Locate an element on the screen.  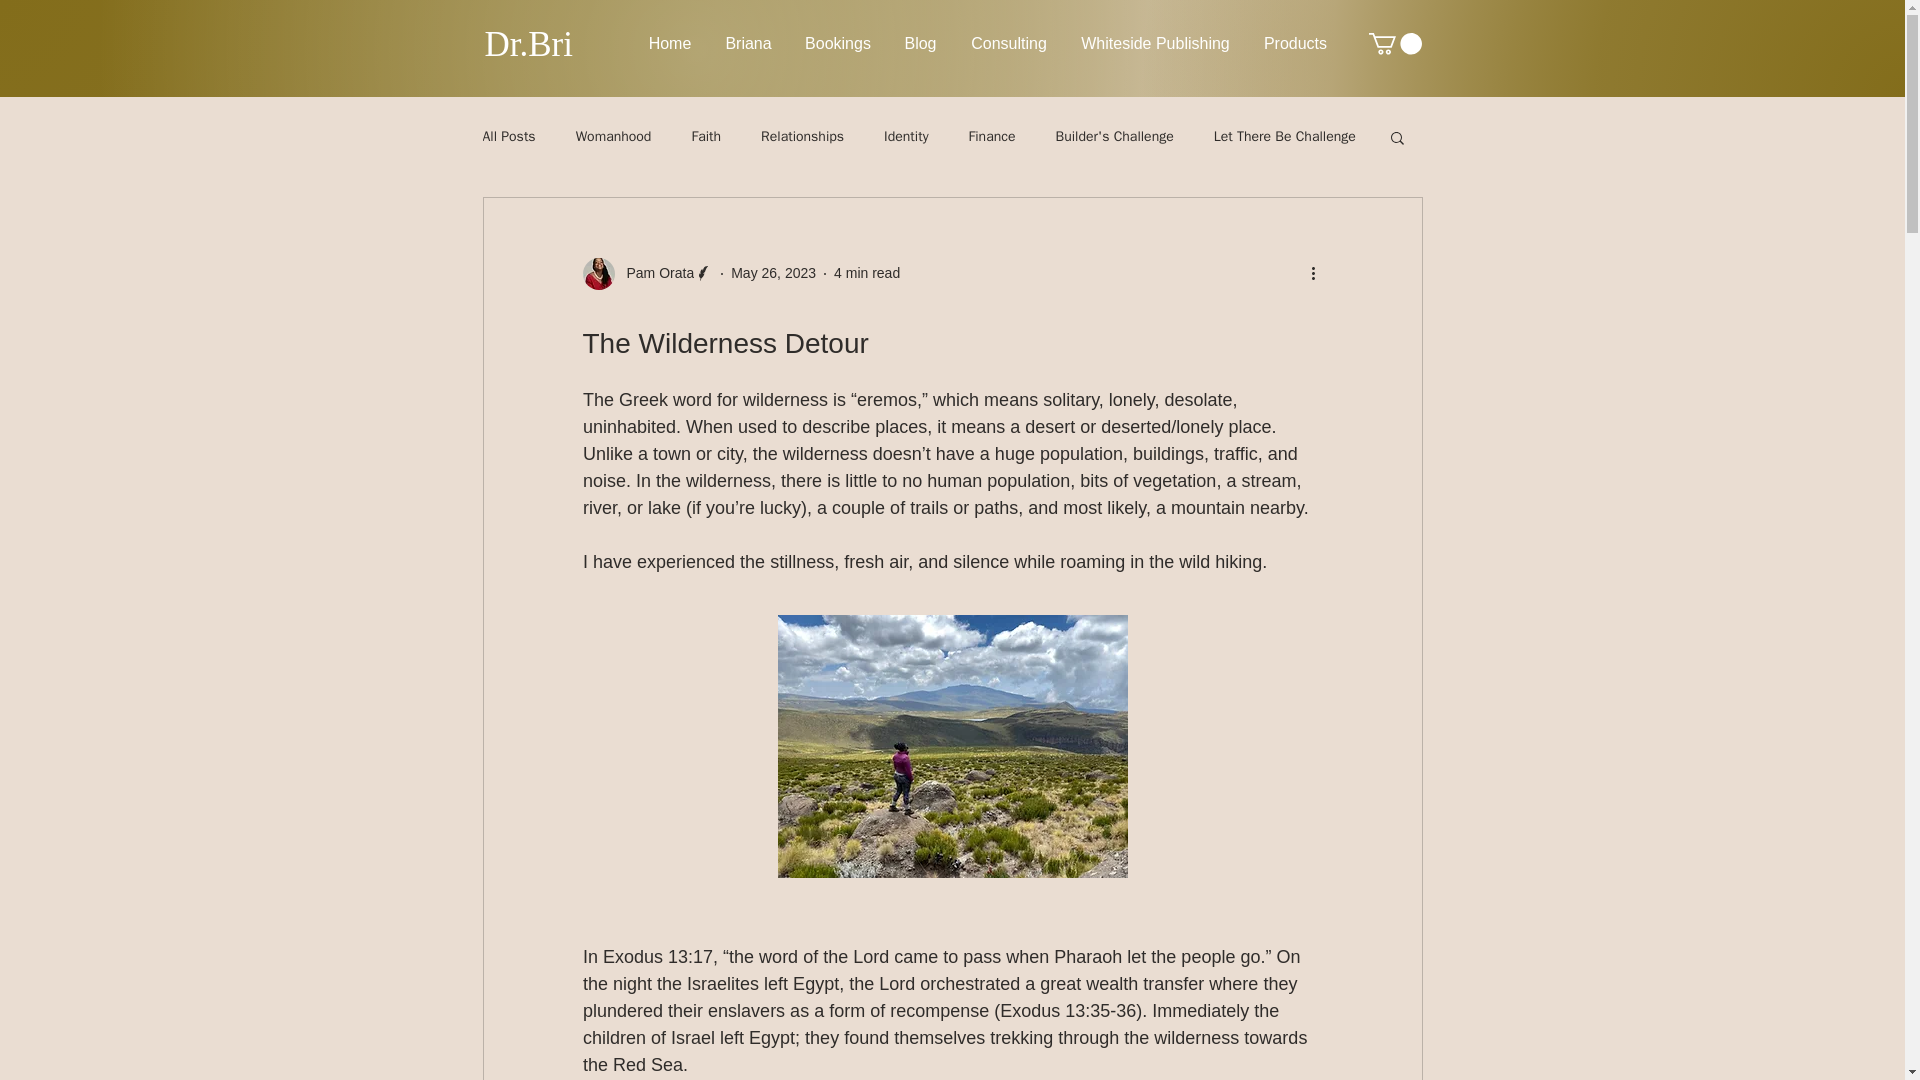
Identity is located at coordinates (905, 136).